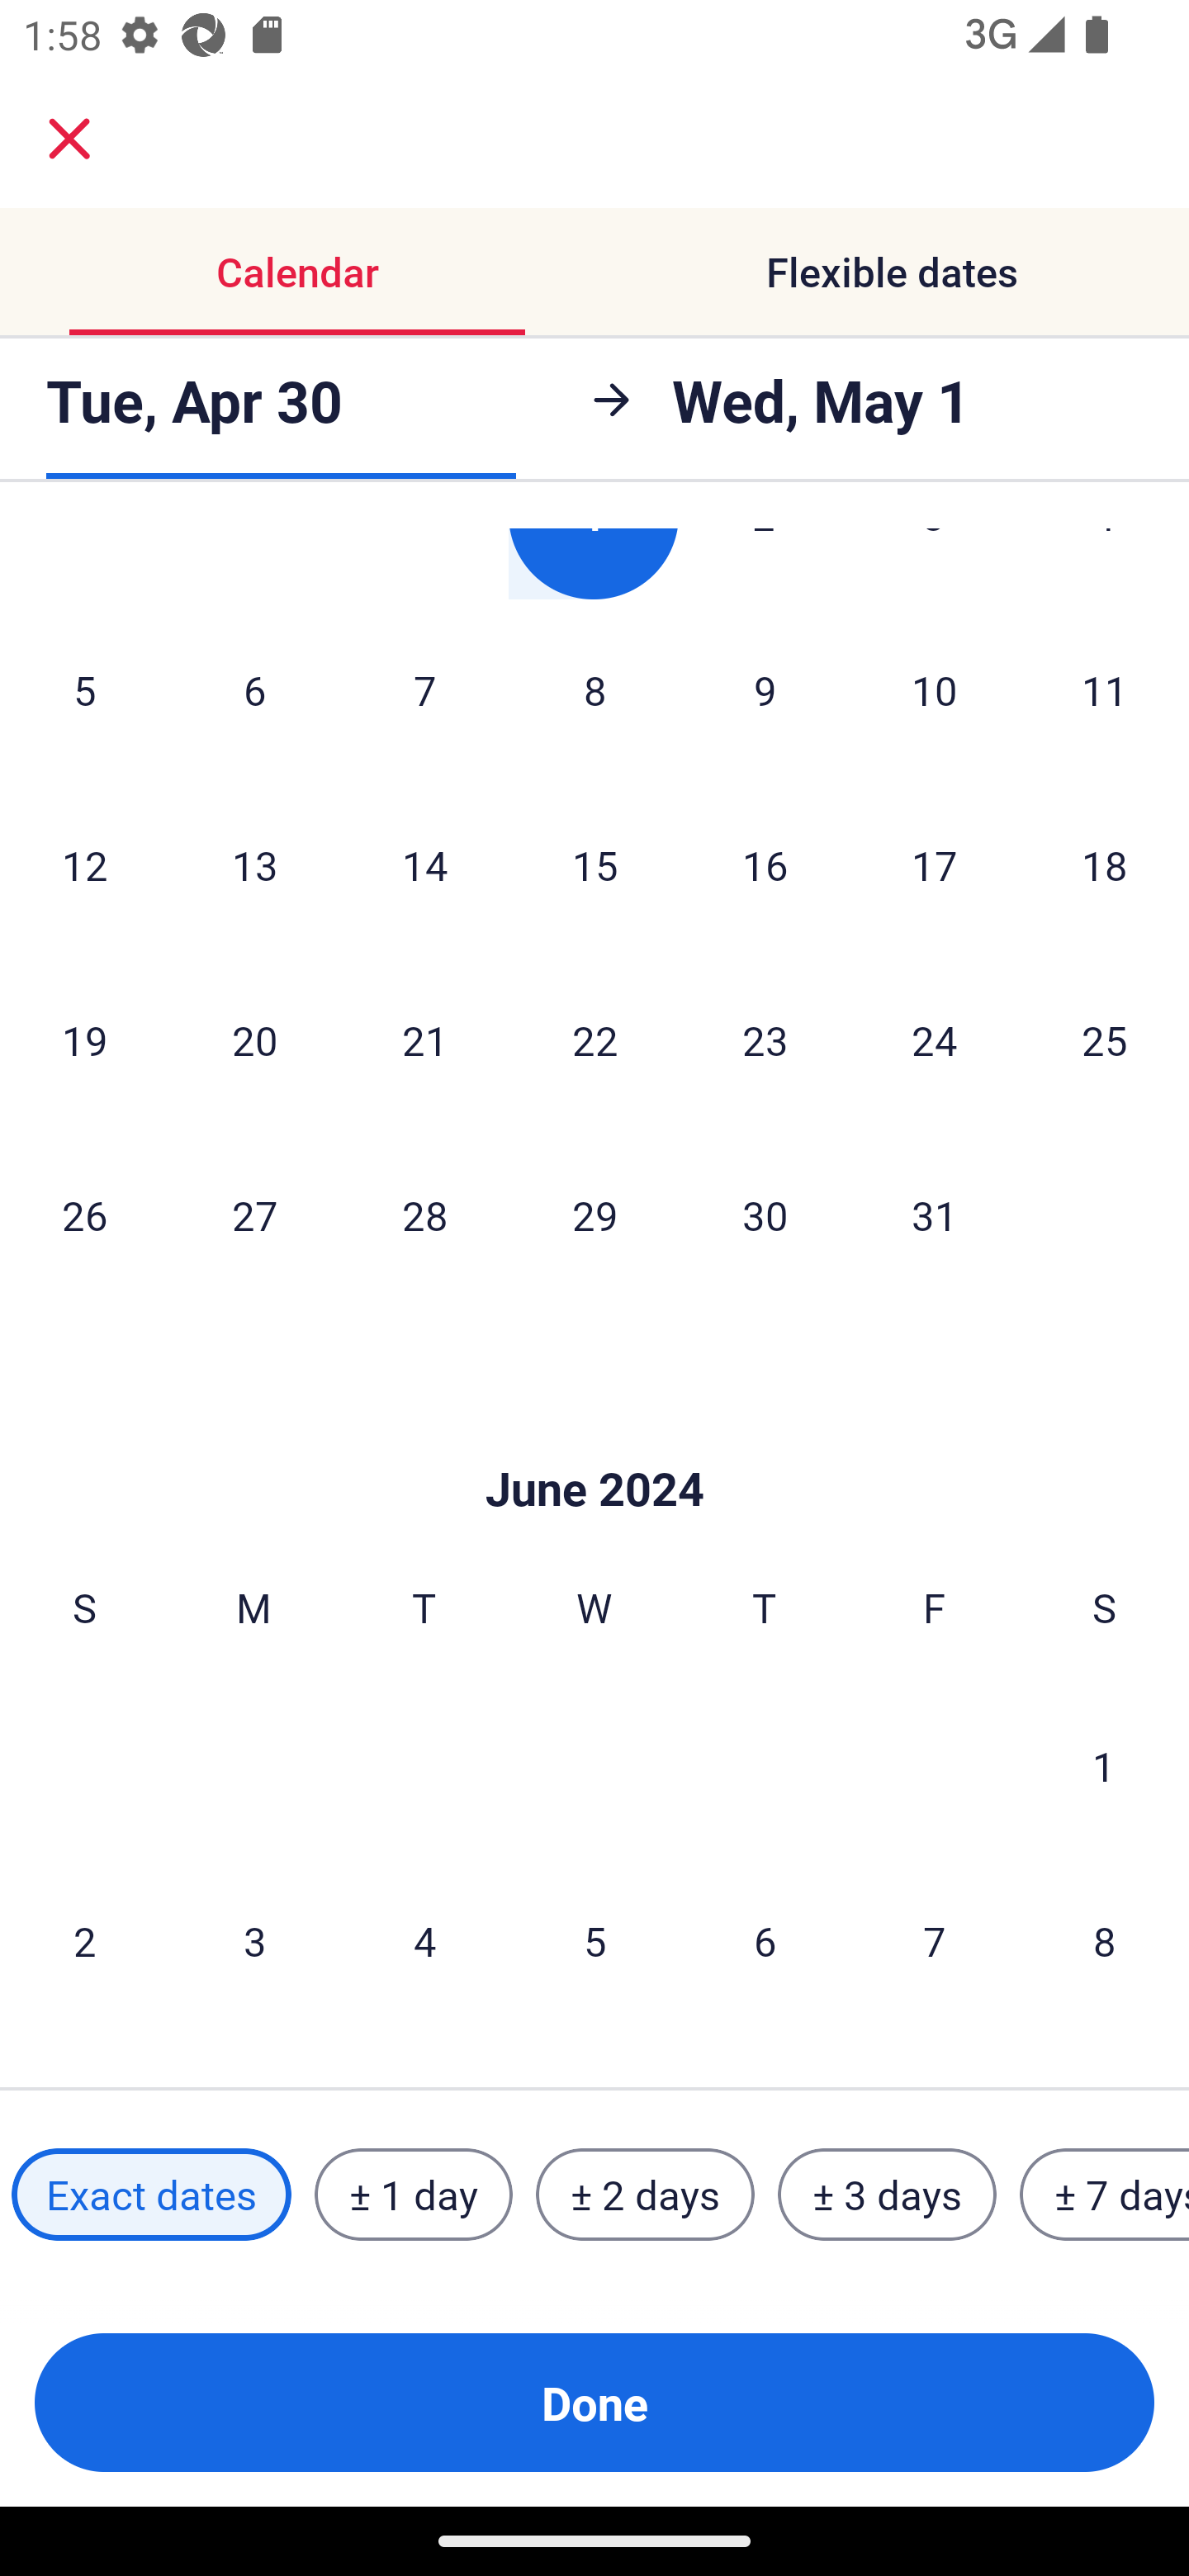  Describe the element at coordinates (594, 1440) in the screenshot. I see `Skip to Done` at that location.